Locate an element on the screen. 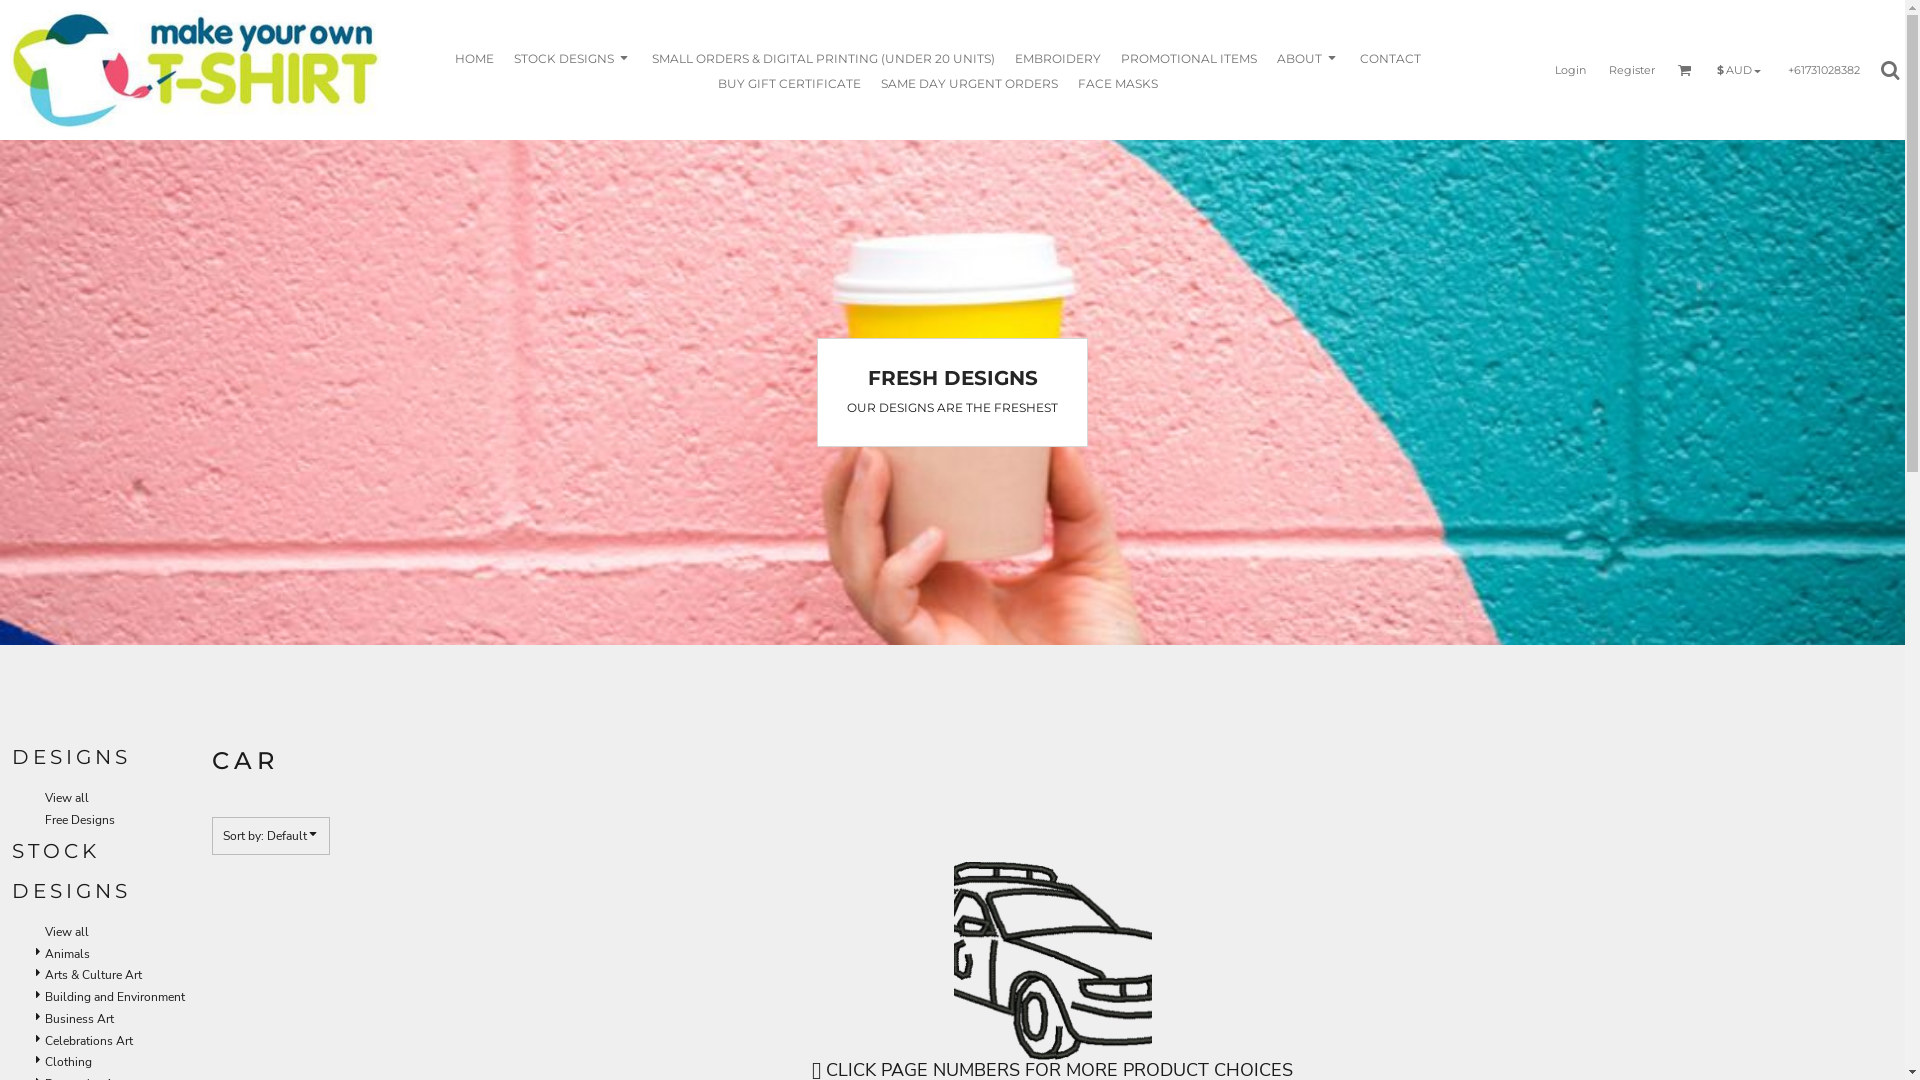 This screenshot has height=1080, width=1920. HOME is located at coordinates (474, 58).